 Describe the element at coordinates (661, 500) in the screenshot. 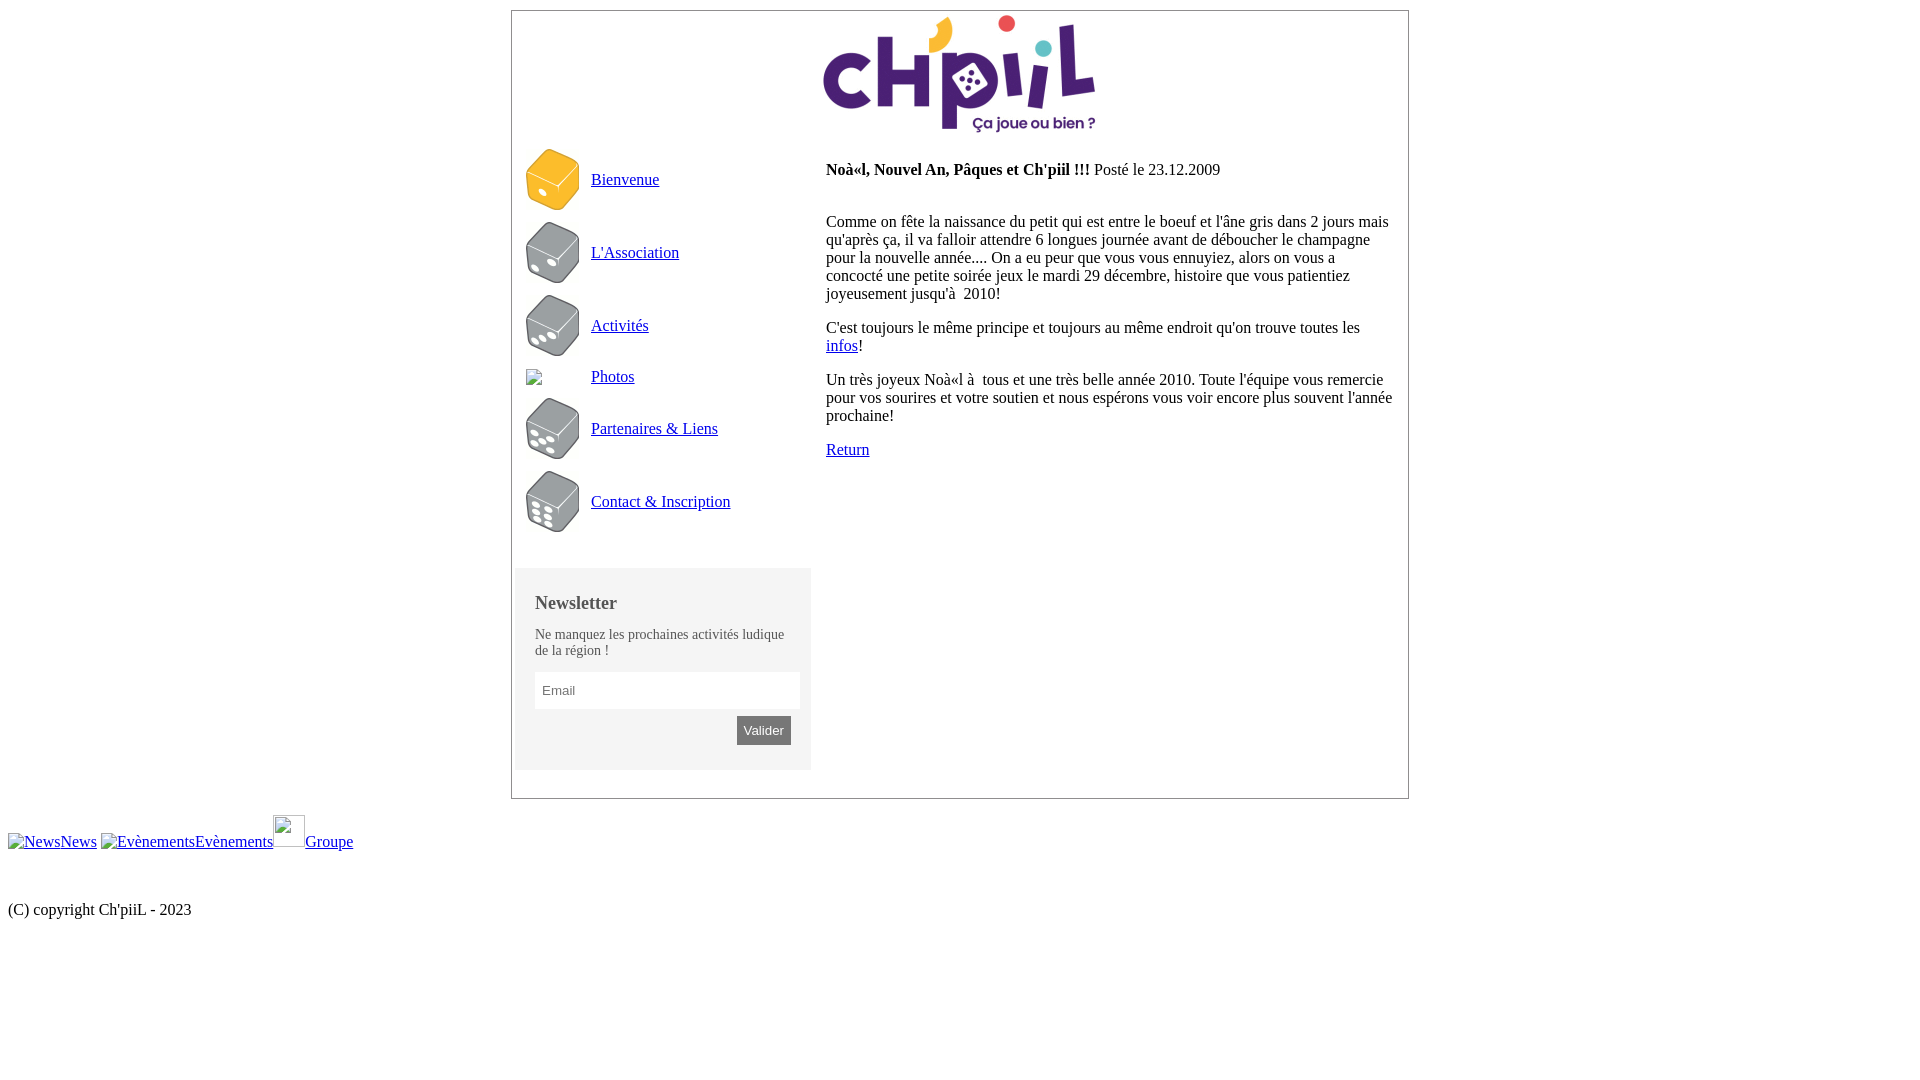

I see `Contact & Inscription` at that location.